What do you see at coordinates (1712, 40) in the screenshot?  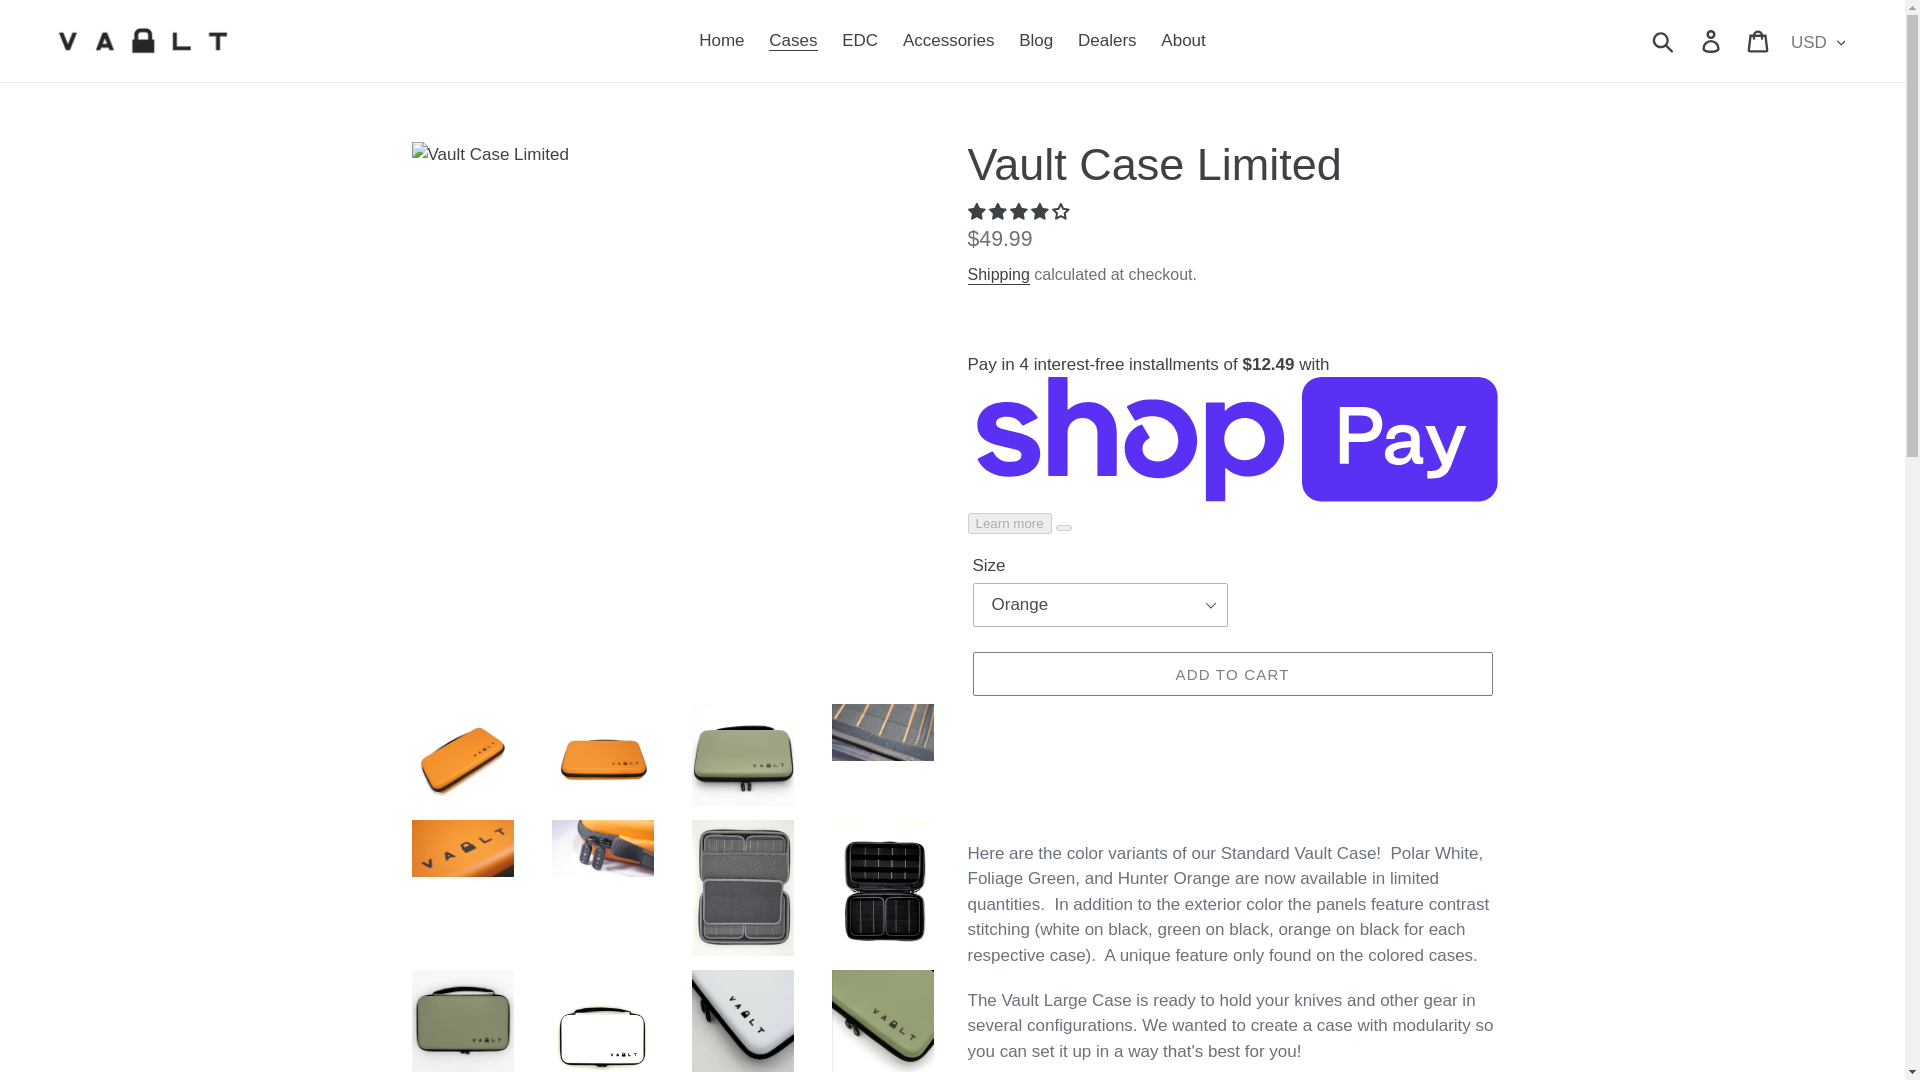 I see `Log in` at bounding box center [1712, 40].